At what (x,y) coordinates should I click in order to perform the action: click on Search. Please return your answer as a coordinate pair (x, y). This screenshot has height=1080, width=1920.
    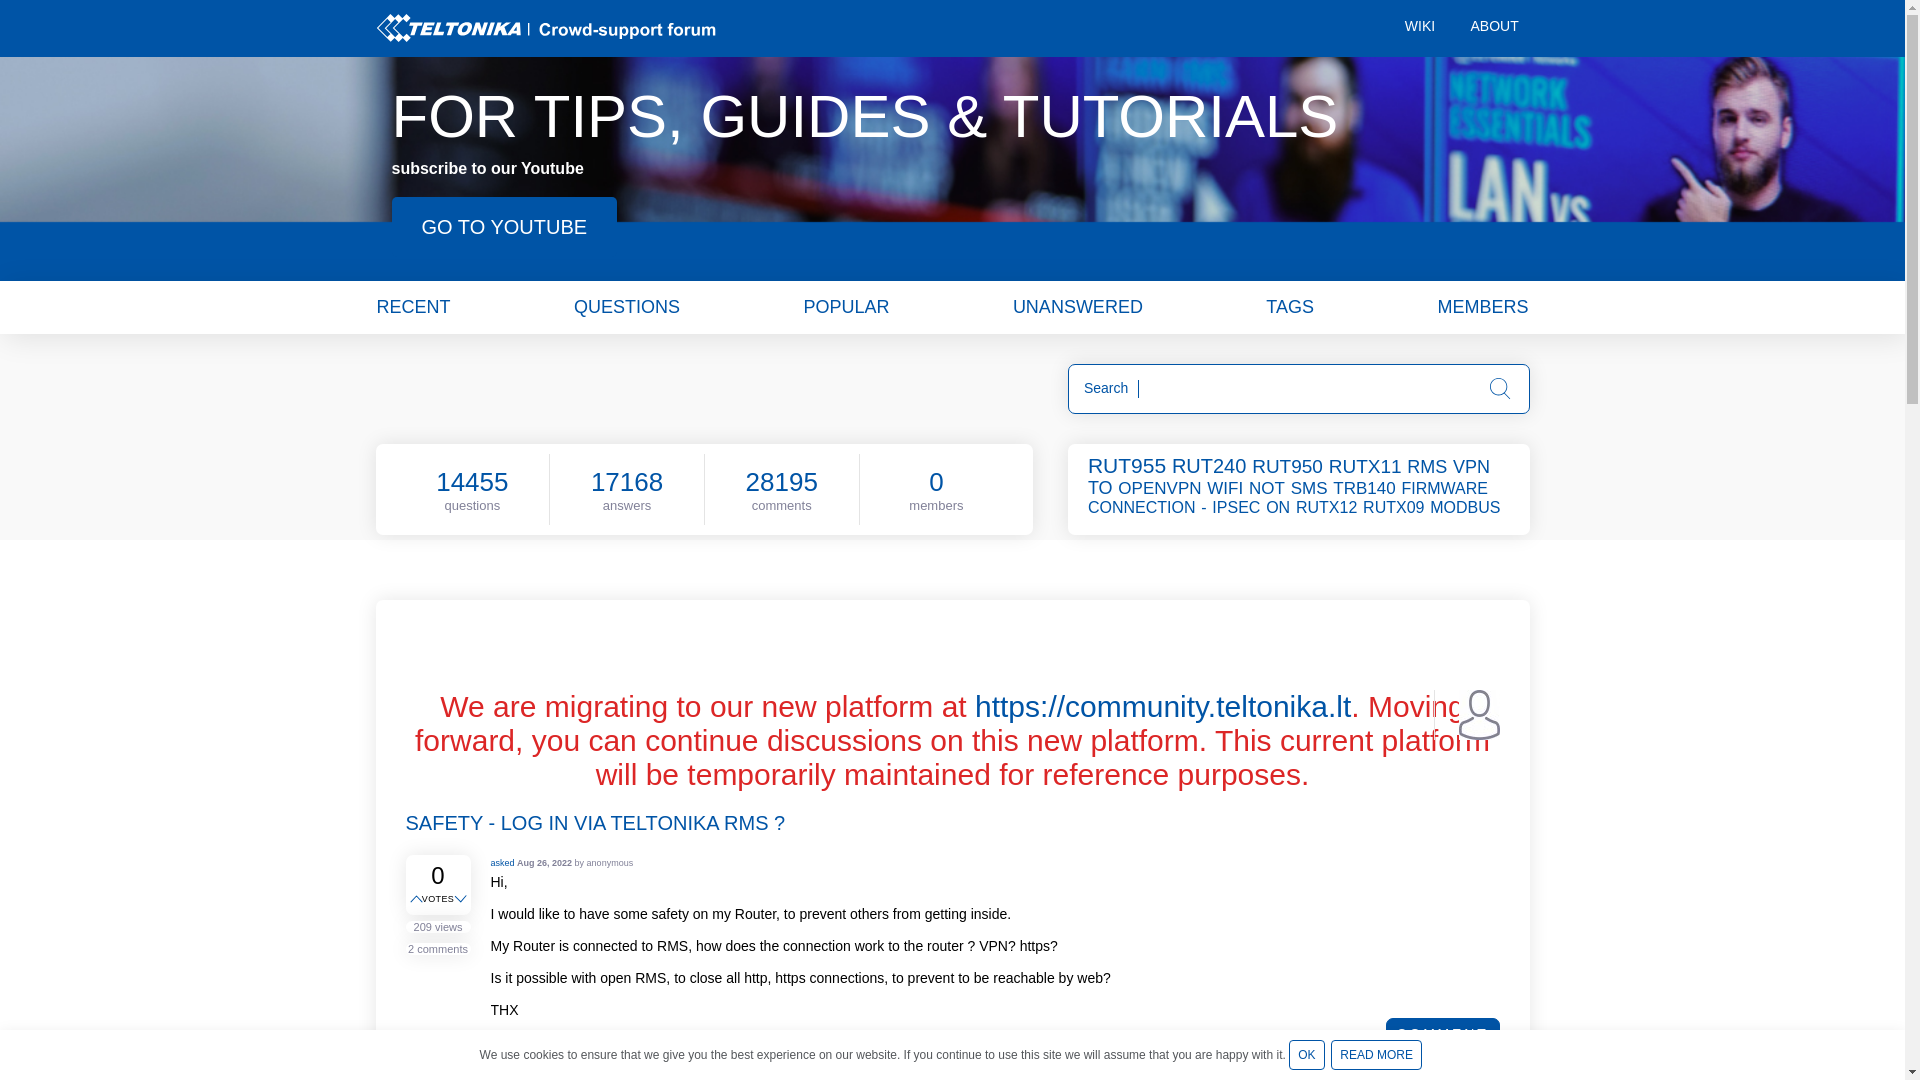
    Looking at the image, I should click on (1500, 388).